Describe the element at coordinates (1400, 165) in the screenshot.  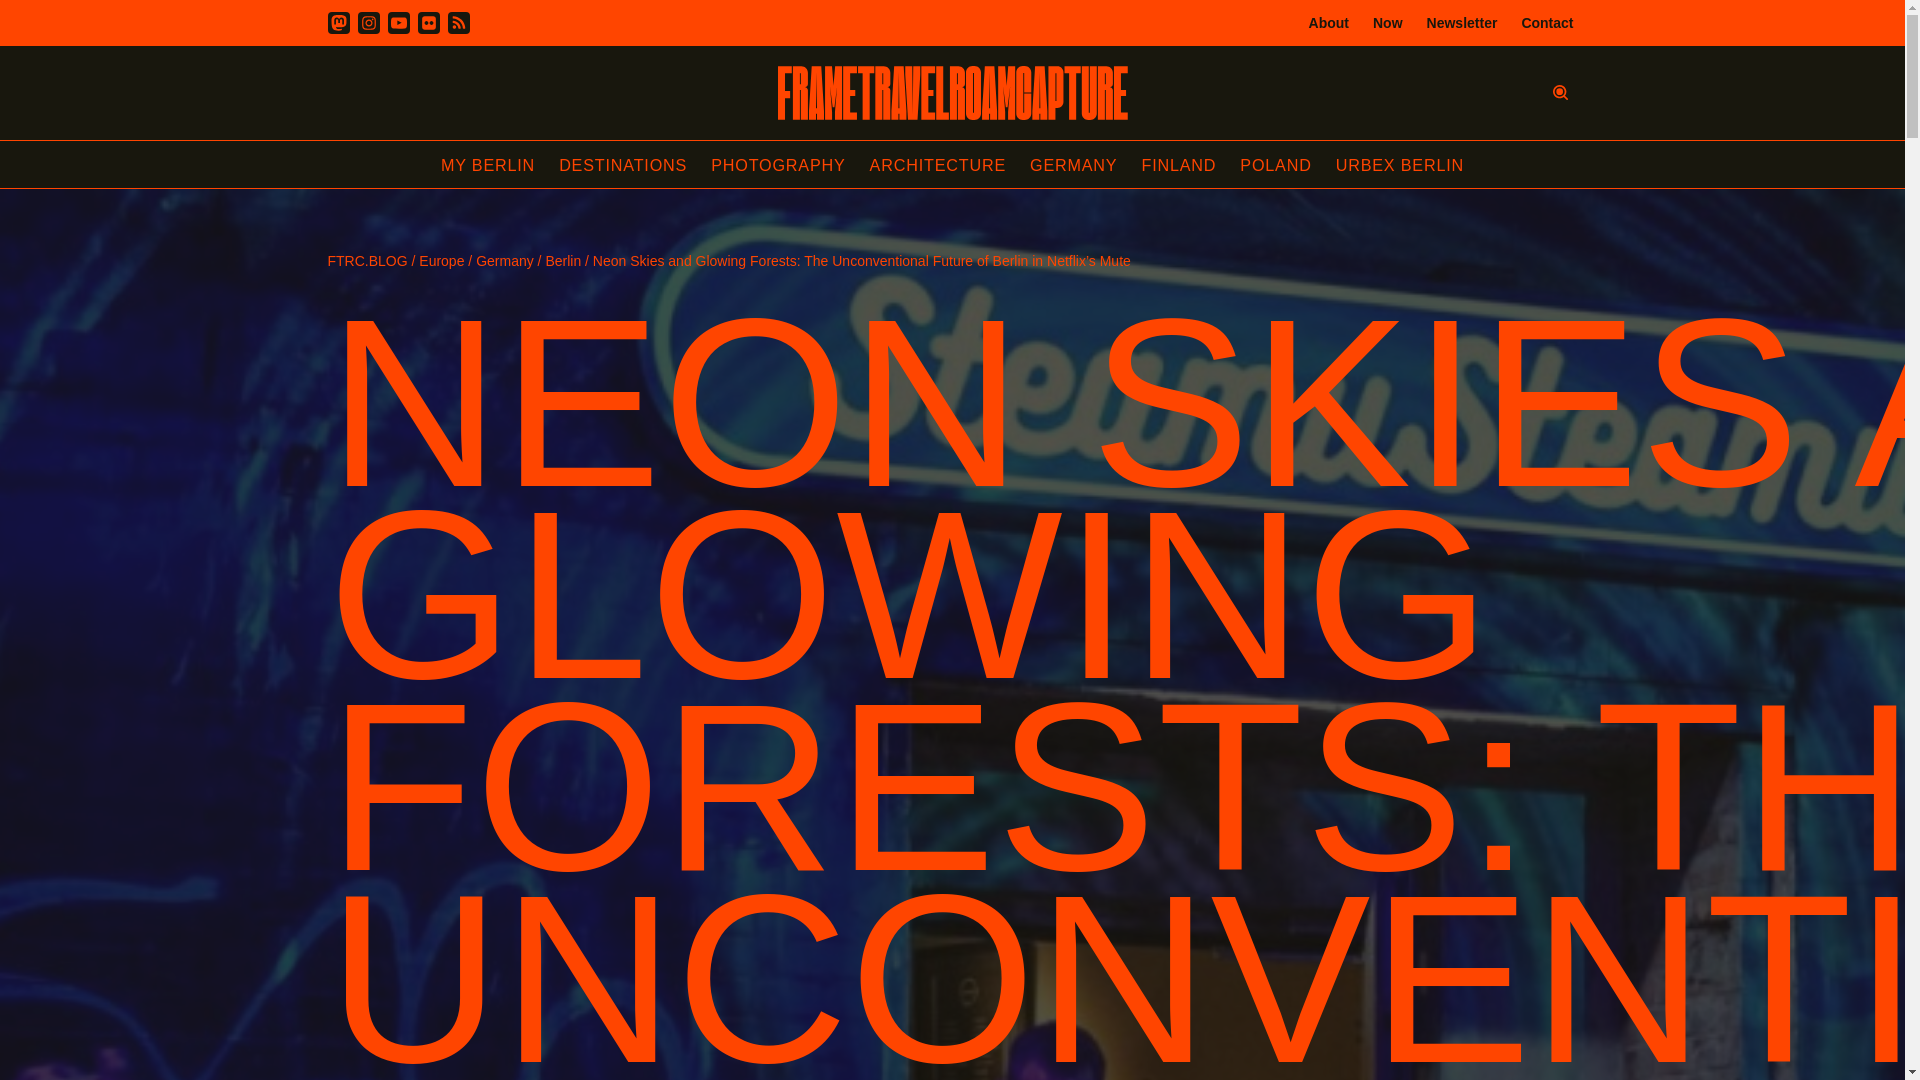
I see `: All the places we explored around the German capital` at that location.